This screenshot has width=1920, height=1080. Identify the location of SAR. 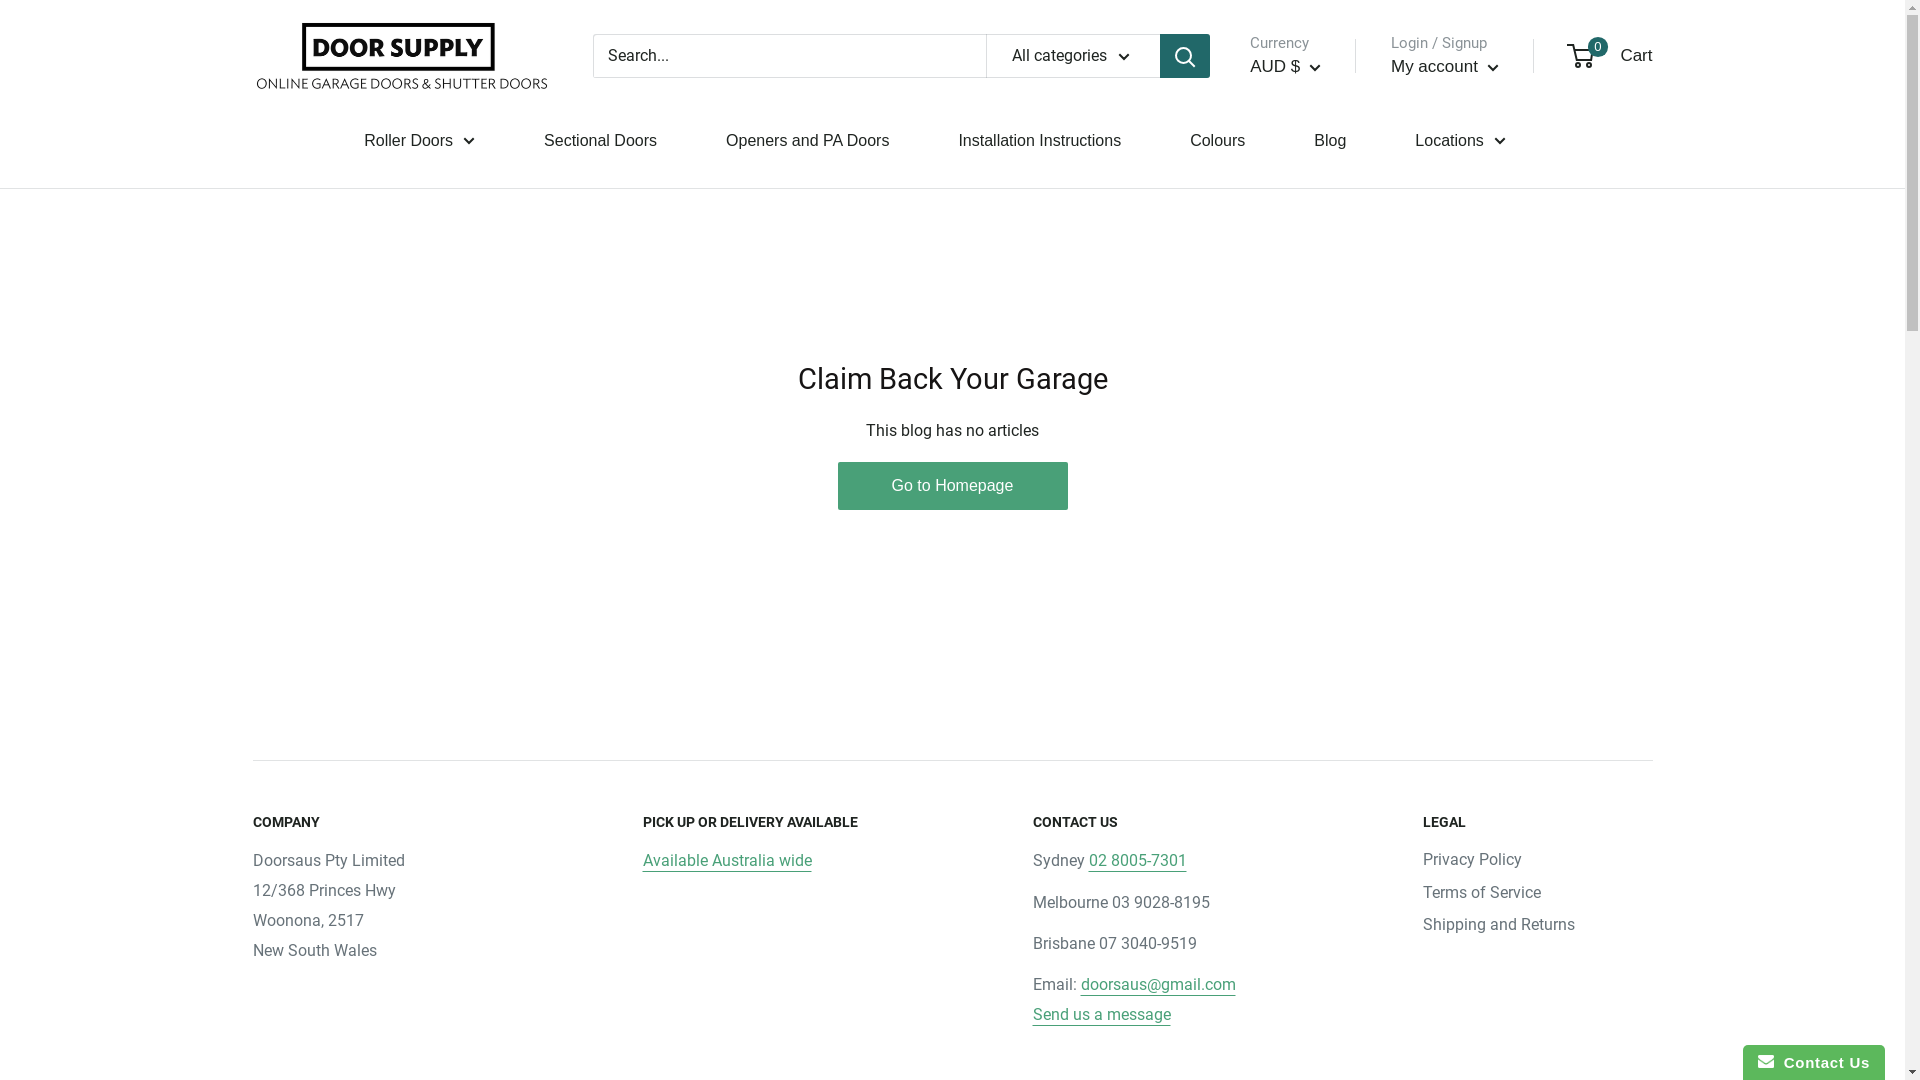
(304, 238).